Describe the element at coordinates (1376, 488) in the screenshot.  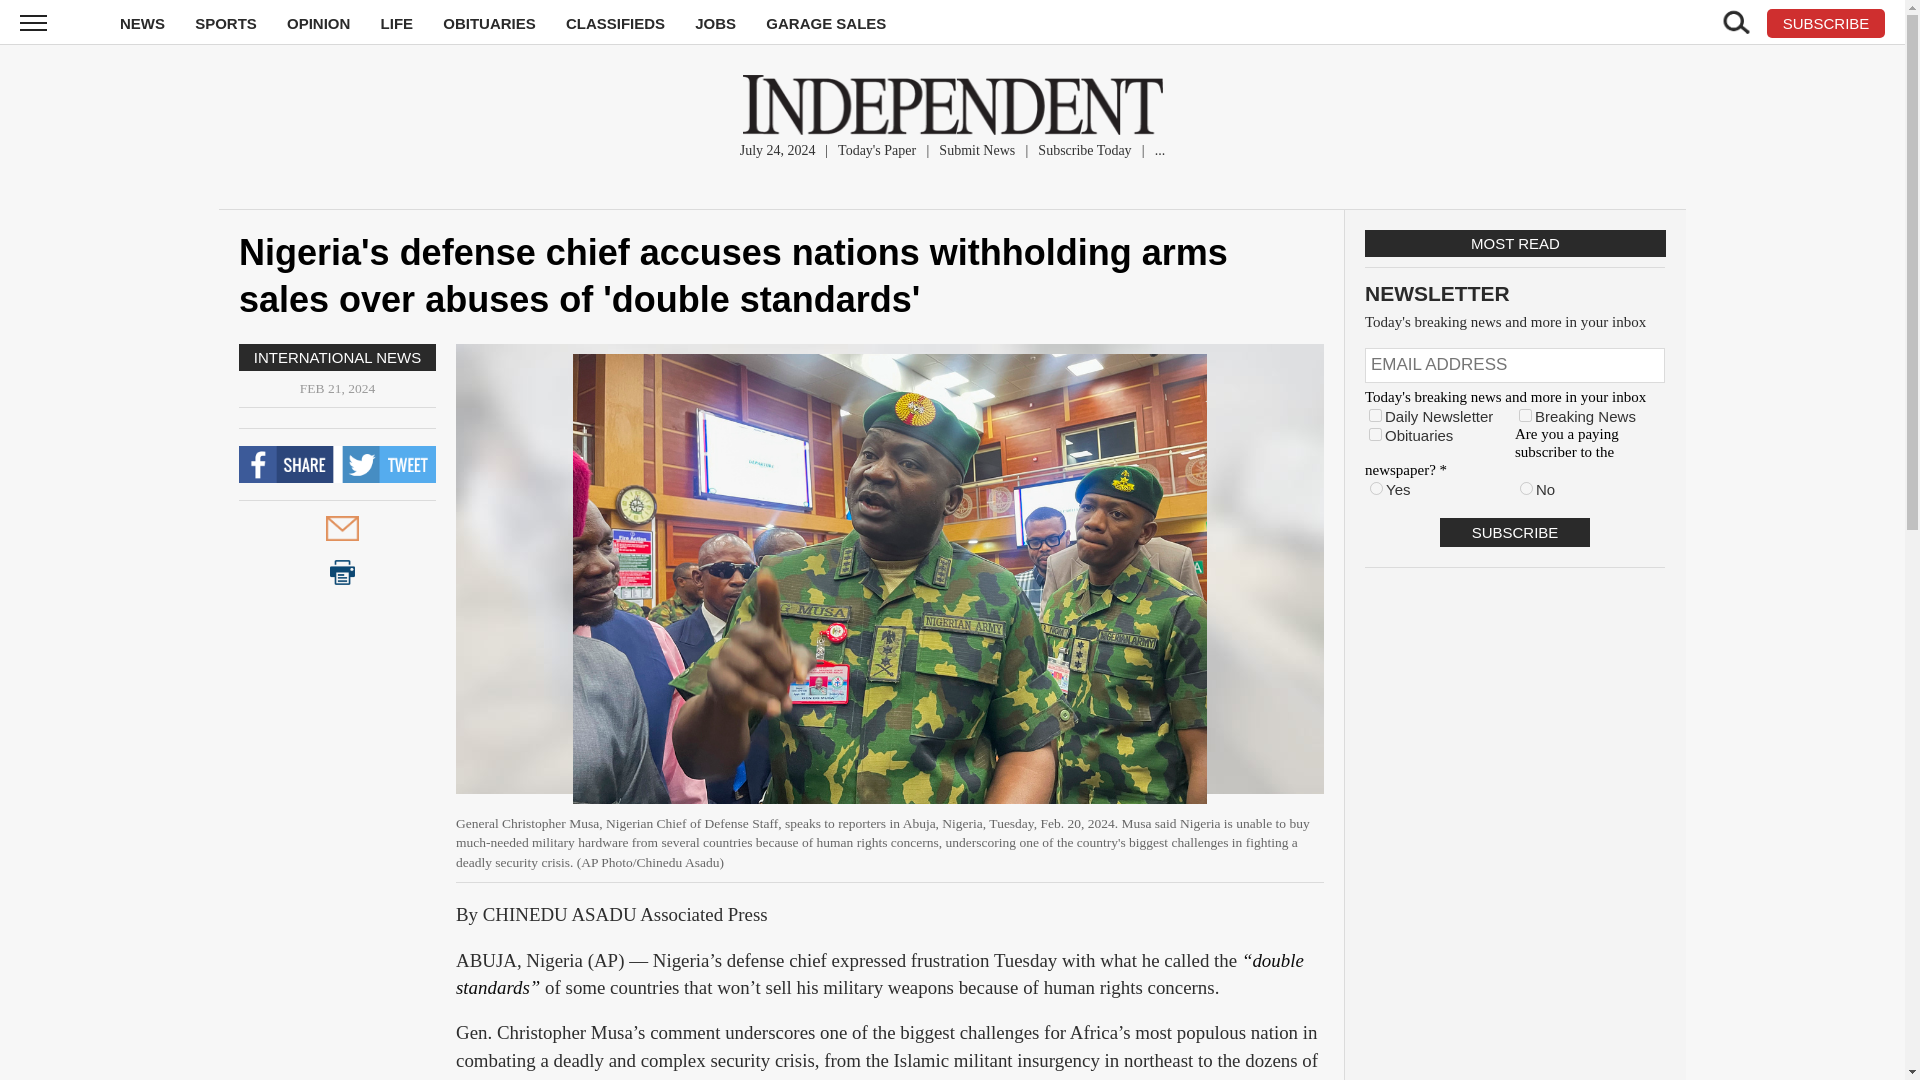
I see `Yes` at that location.